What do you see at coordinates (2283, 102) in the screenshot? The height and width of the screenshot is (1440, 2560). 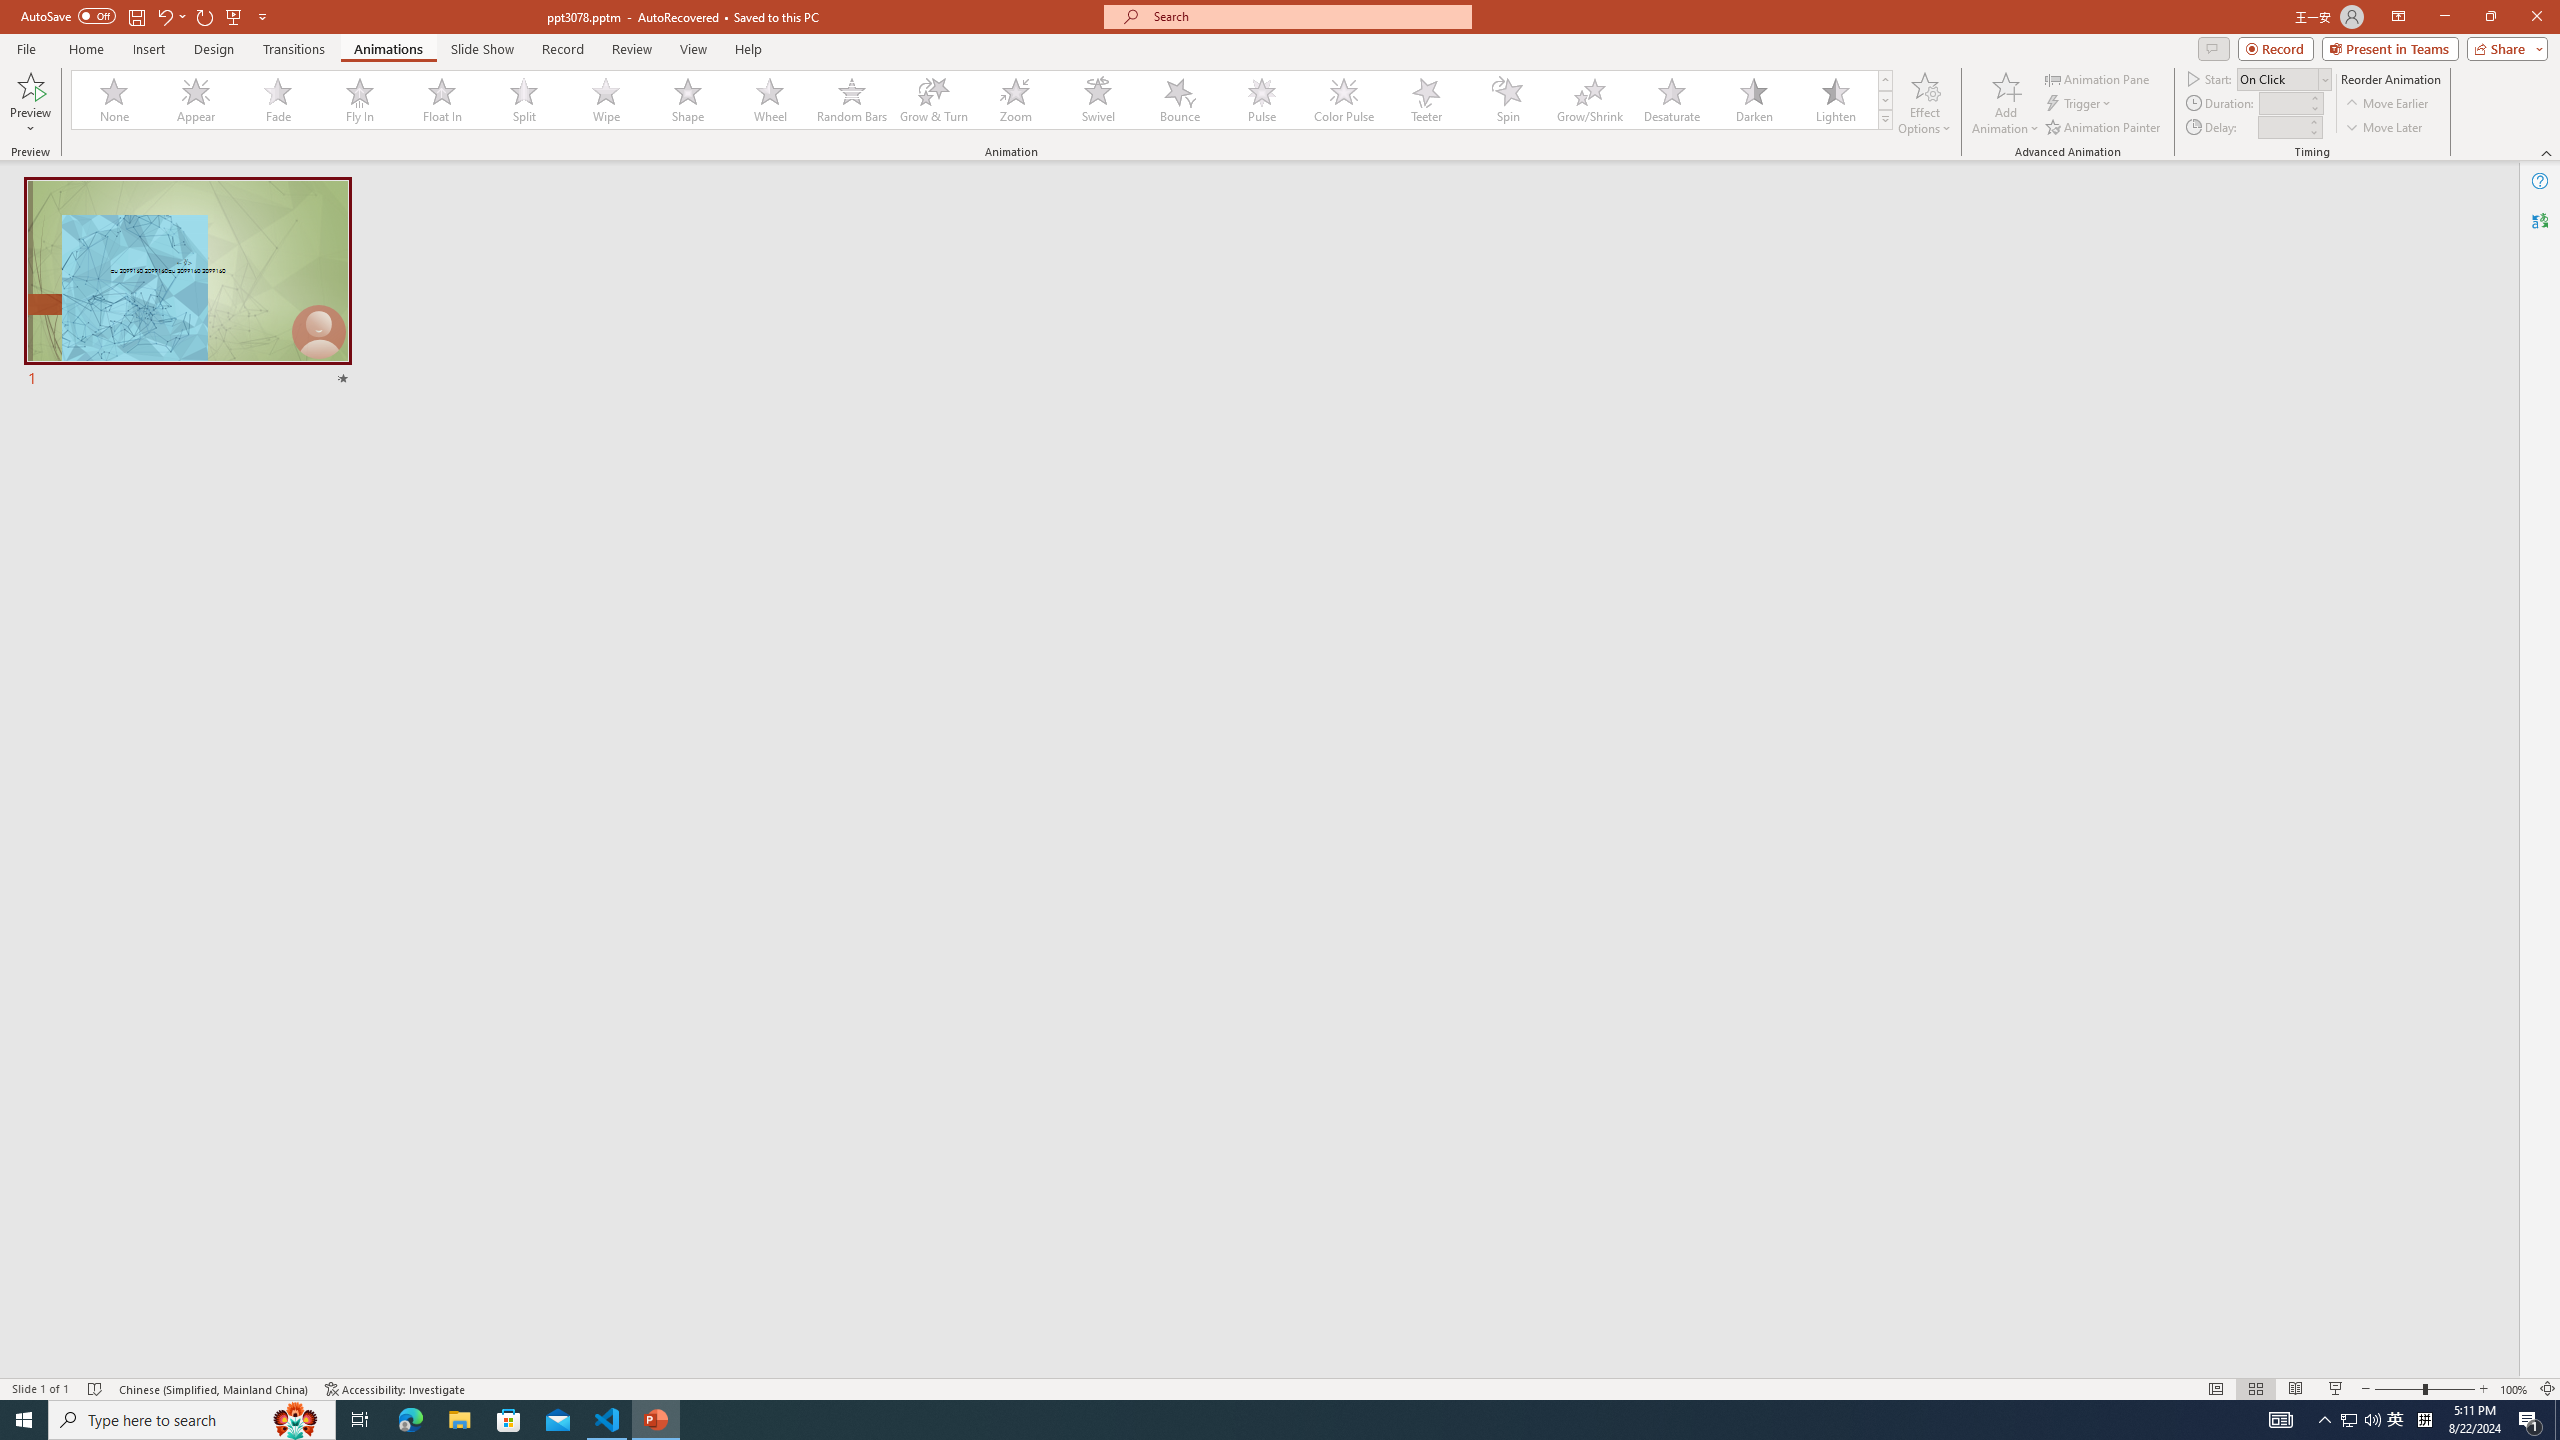 I see `Animation Duration` at bounding box center [2283, 102].